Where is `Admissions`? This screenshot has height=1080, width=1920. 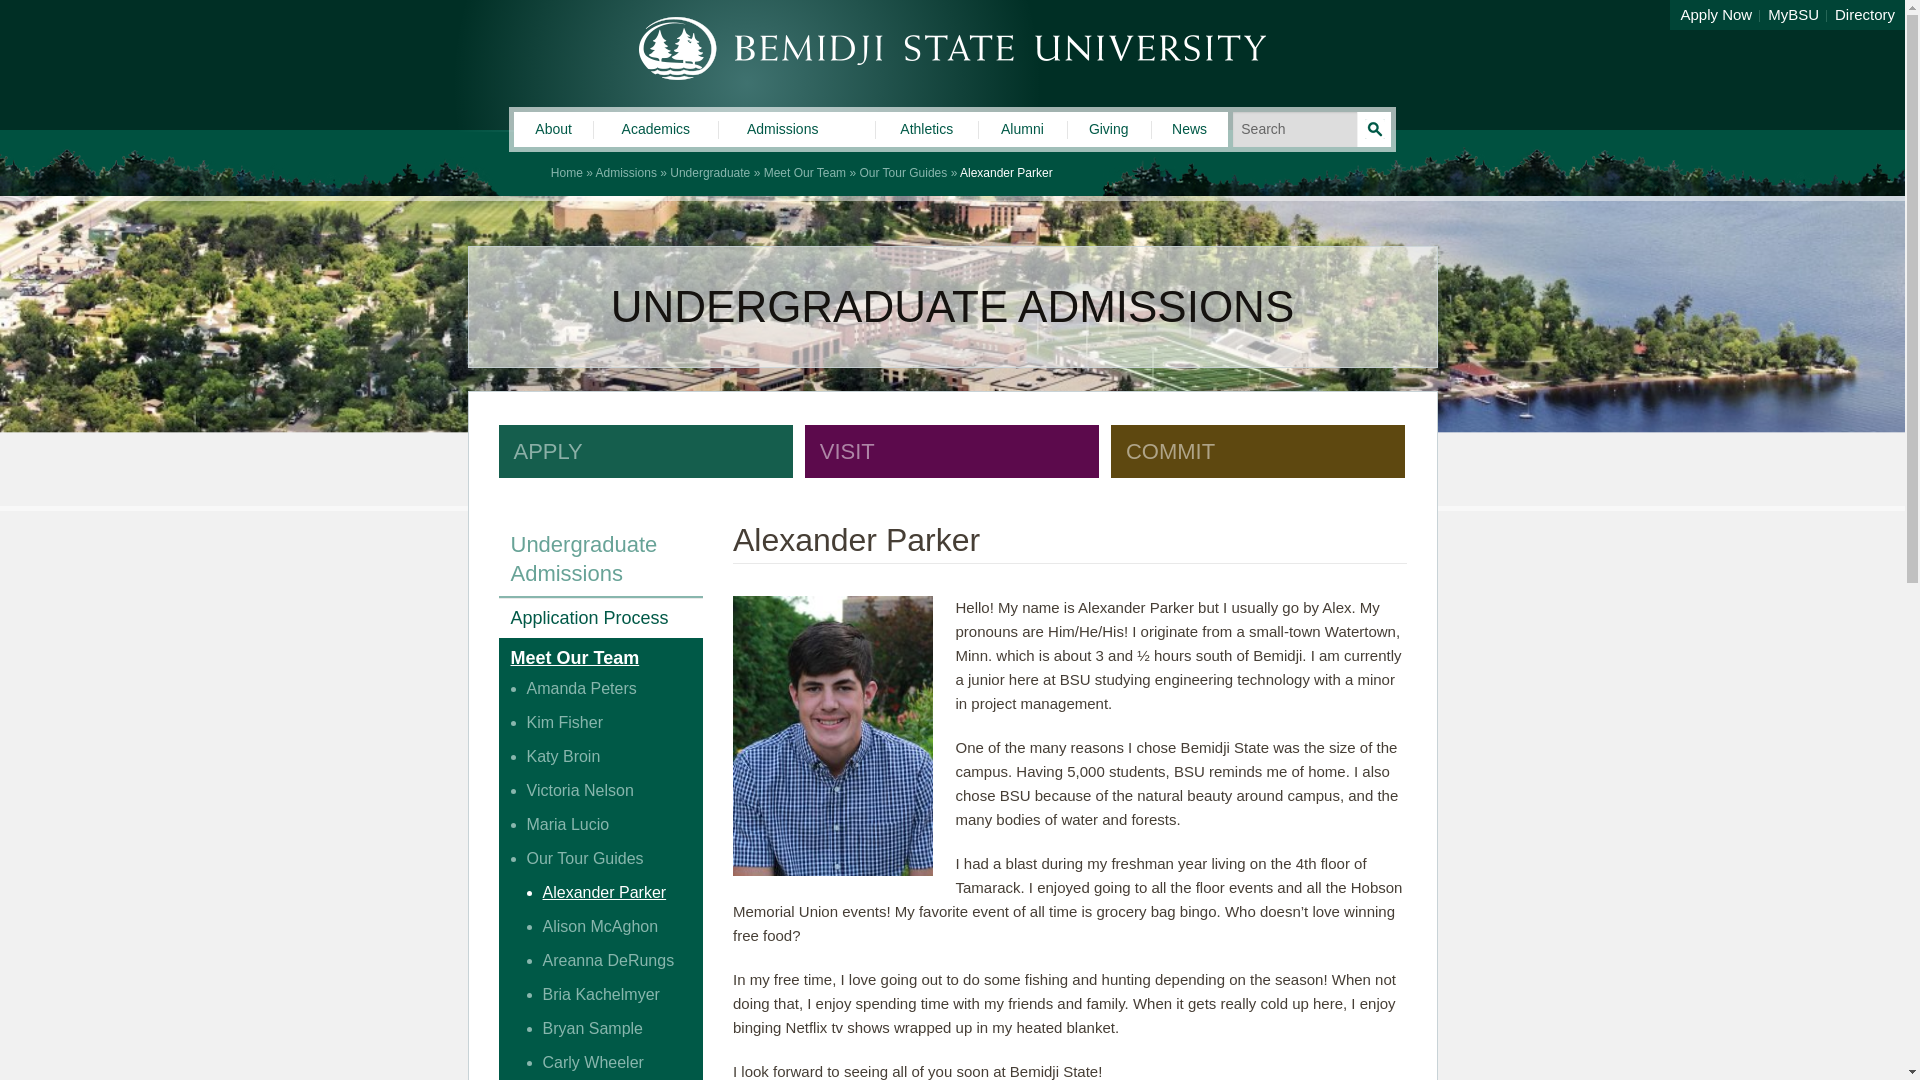
Admissions is located at coordinates (782, 132).